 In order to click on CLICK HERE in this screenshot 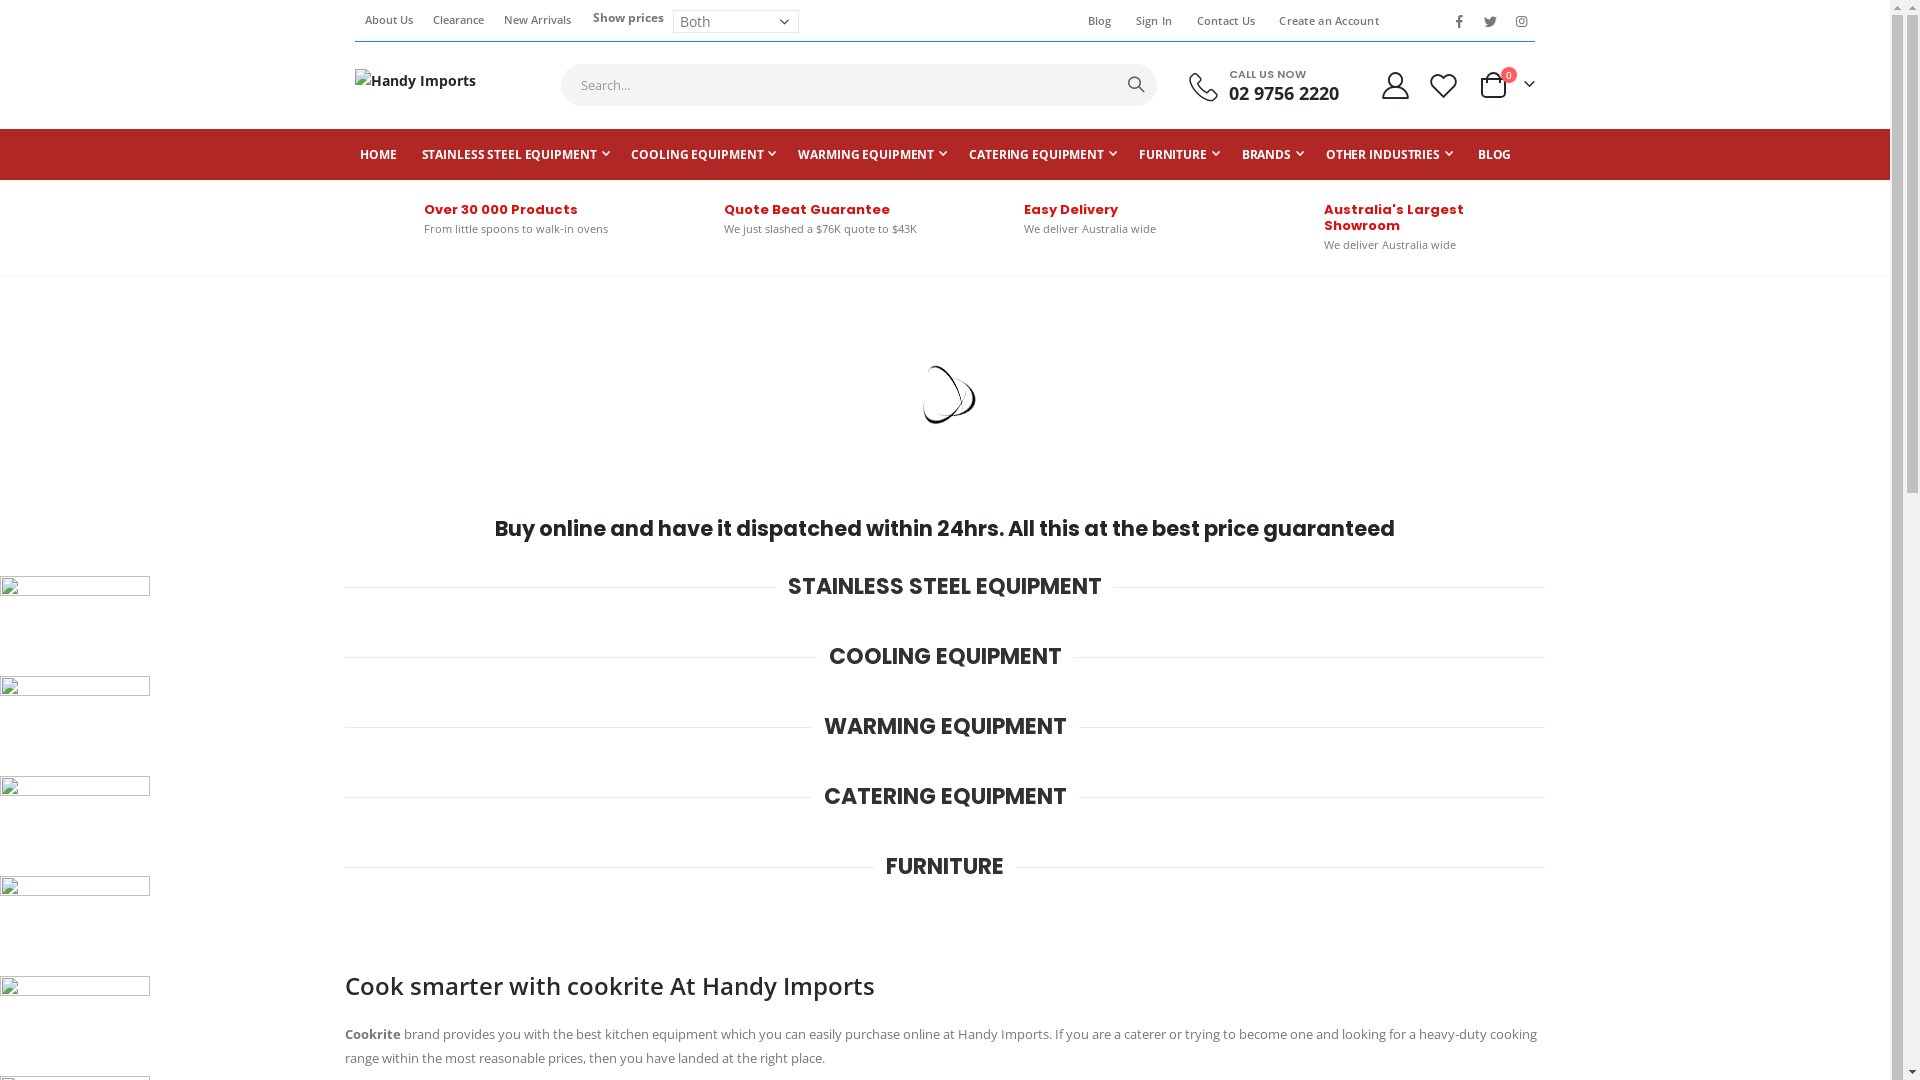, I will do `click(70, 325)`.